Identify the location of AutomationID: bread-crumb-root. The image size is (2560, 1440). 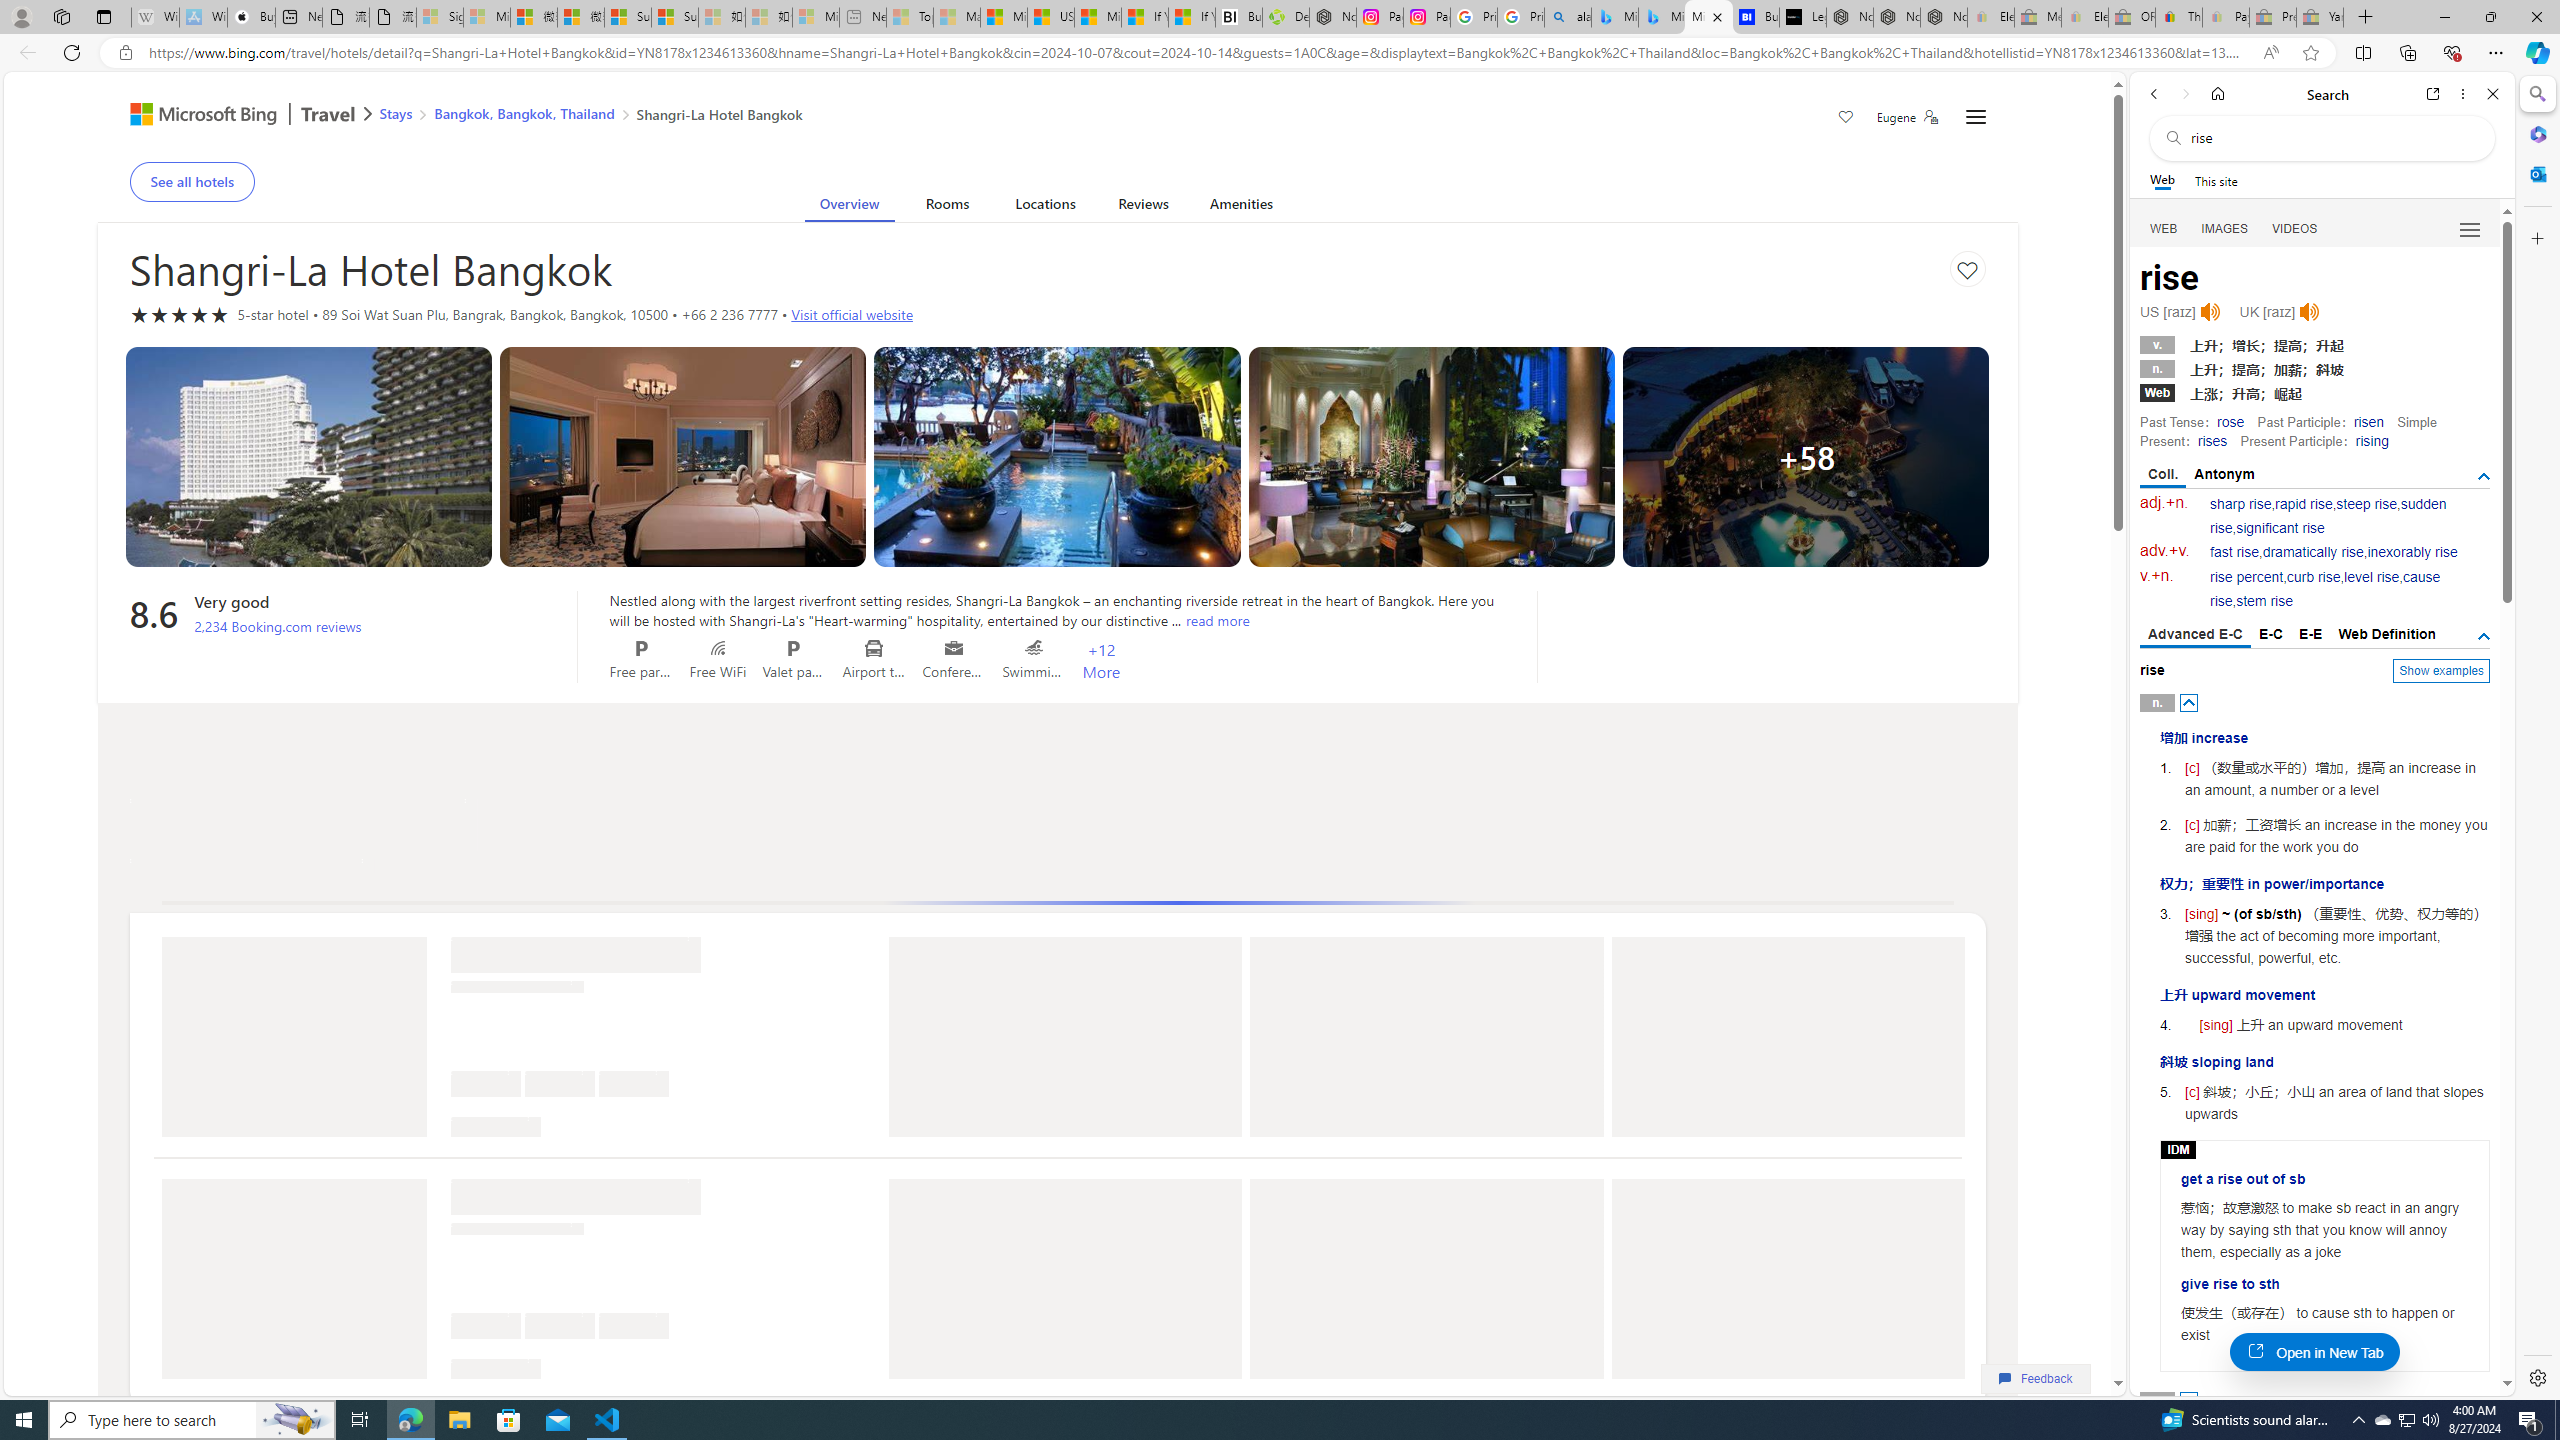
(579, 117).